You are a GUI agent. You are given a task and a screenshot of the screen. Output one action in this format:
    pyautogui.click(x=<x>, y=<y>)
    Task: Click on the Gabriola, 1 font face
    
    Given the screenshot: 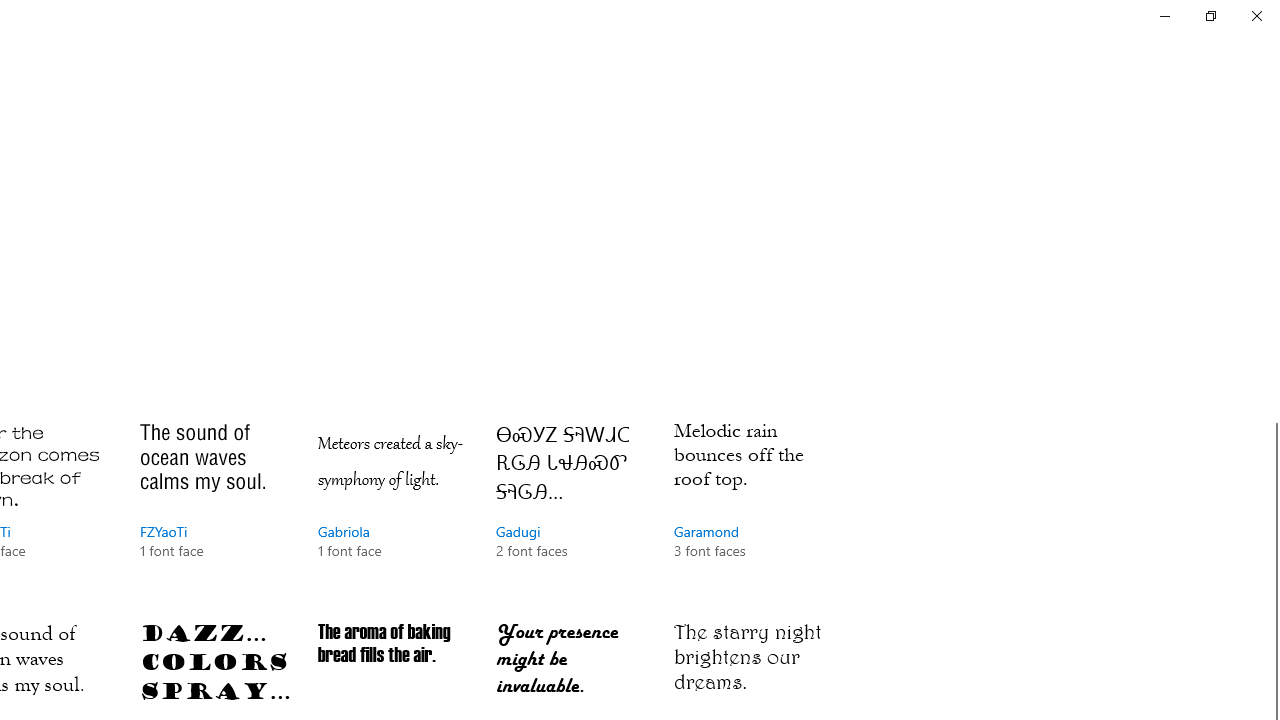 What is the action you would take?
    pyautogui.click(x=392, y=509)
    